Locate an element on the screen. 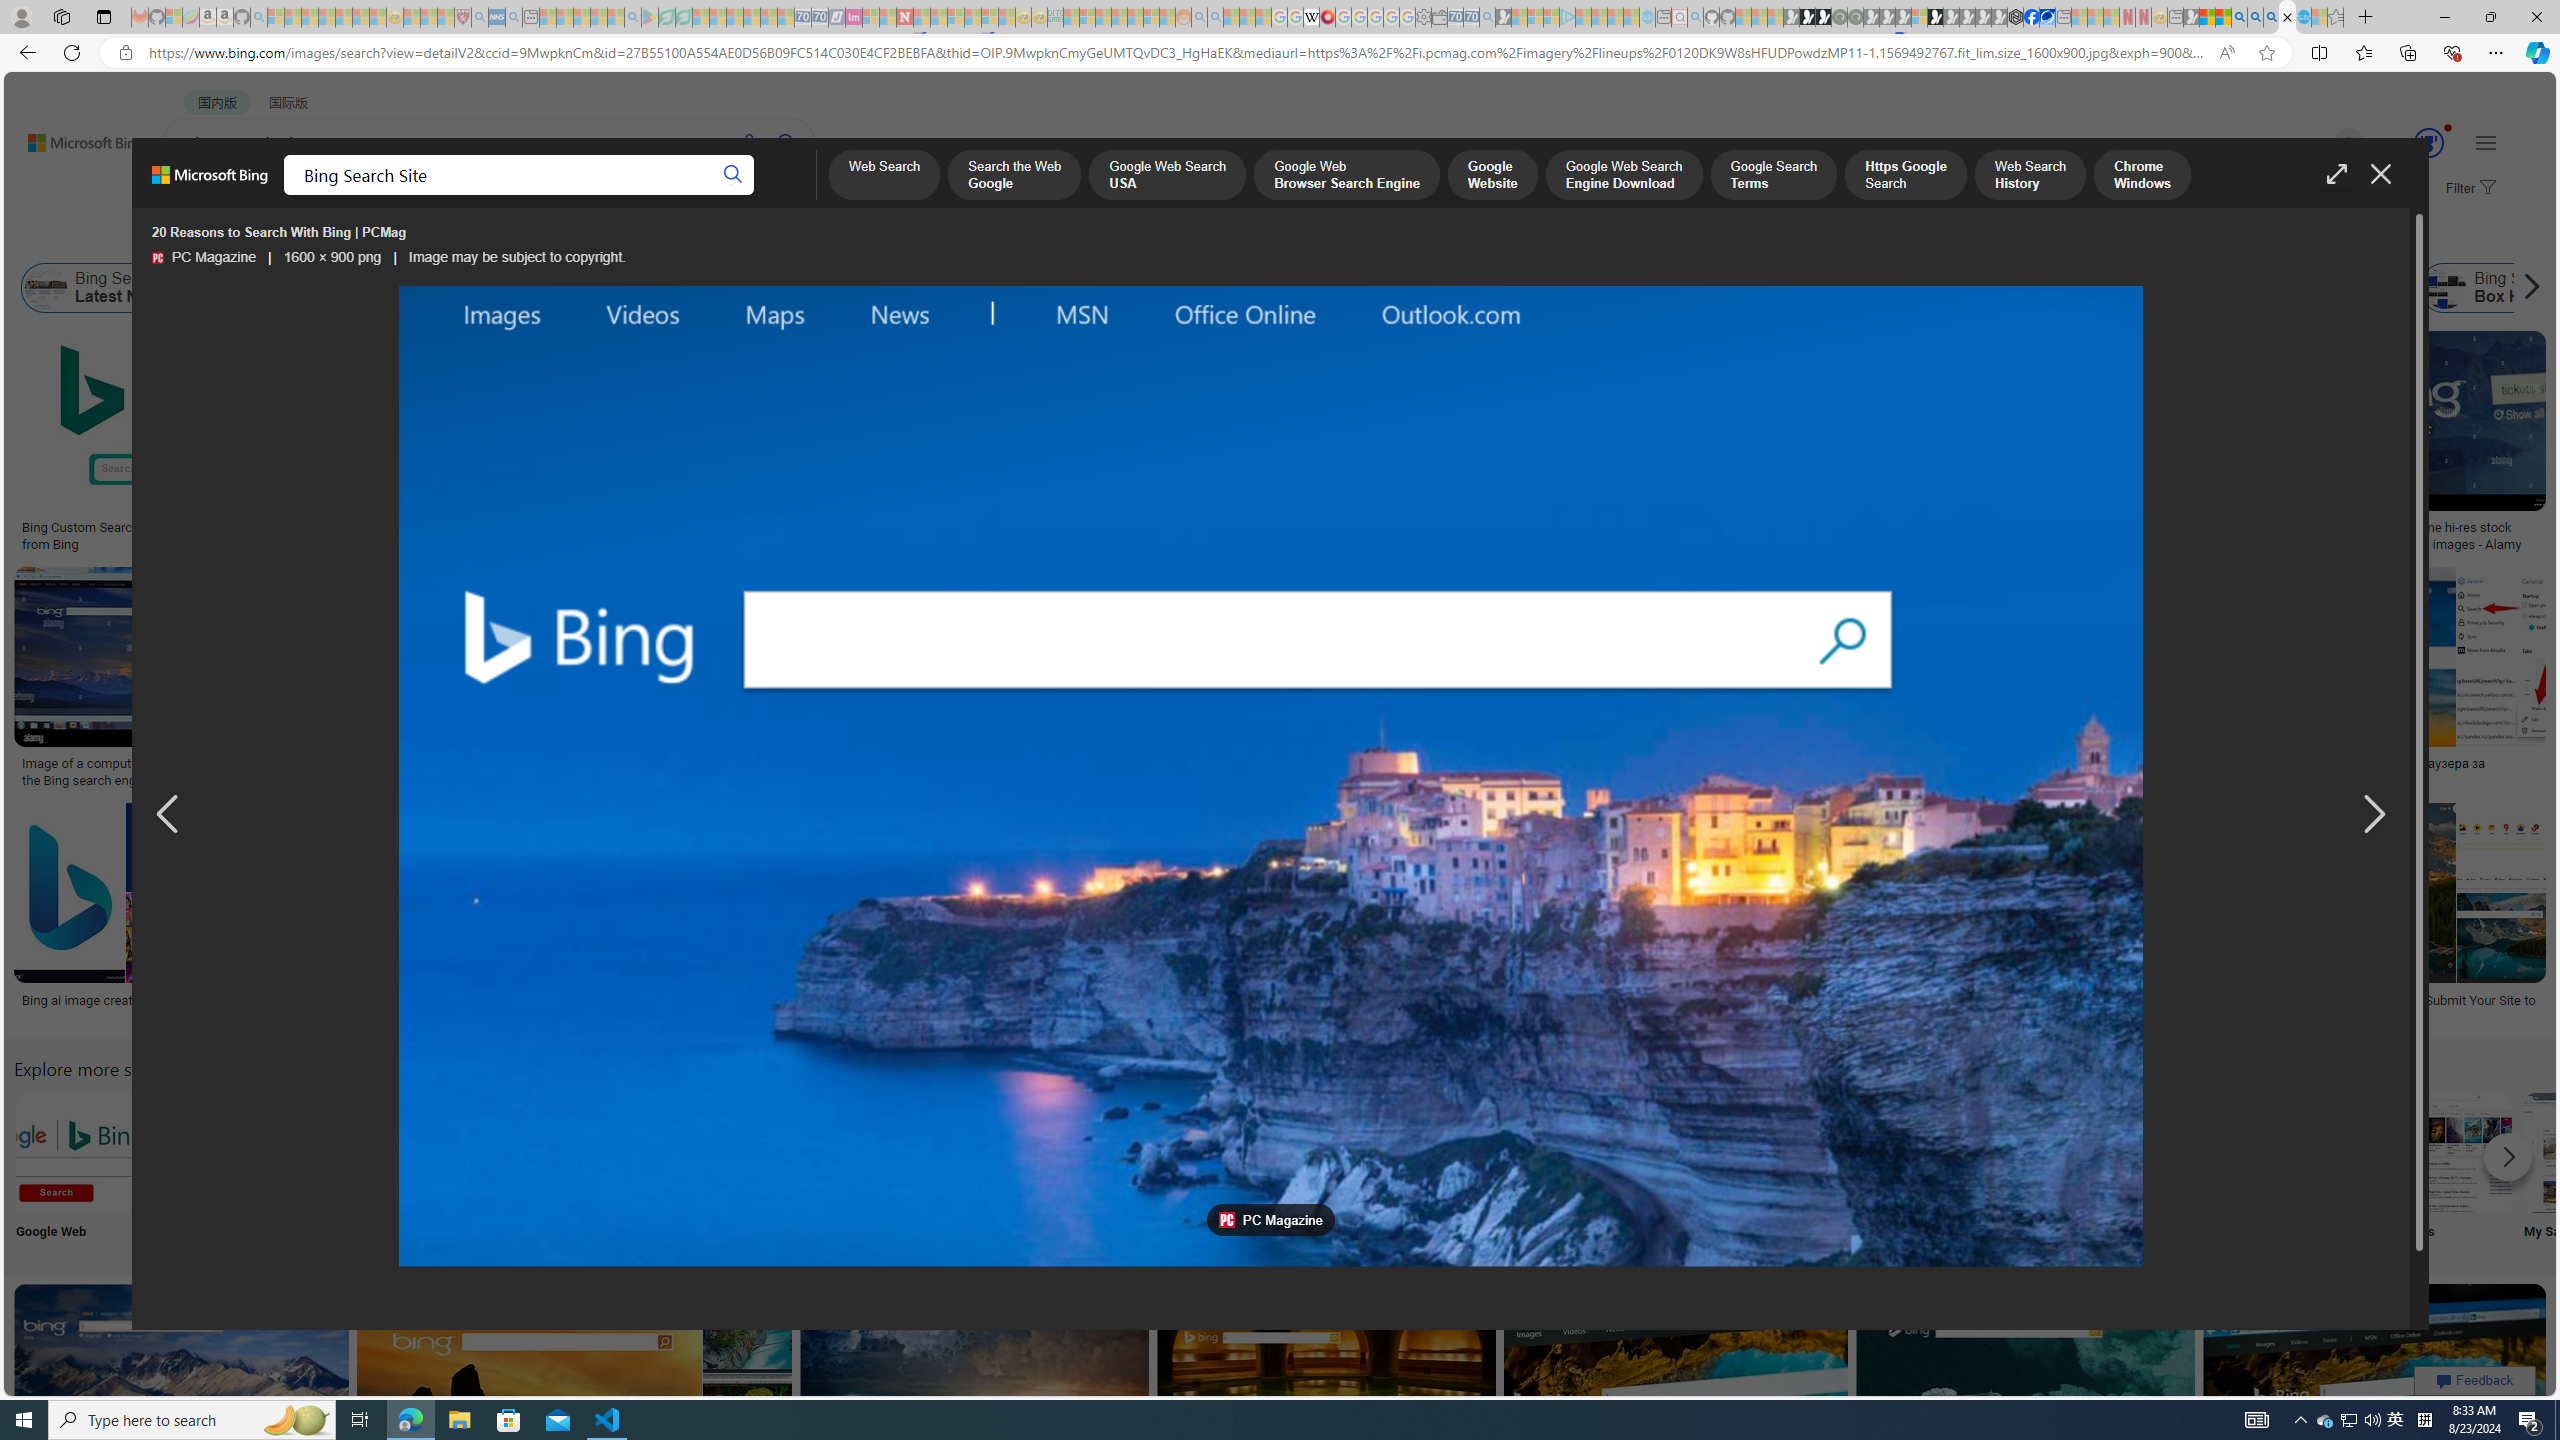 This screenshot has height=1440, width=2560. App Icon is located at coordinates (736, 1170).